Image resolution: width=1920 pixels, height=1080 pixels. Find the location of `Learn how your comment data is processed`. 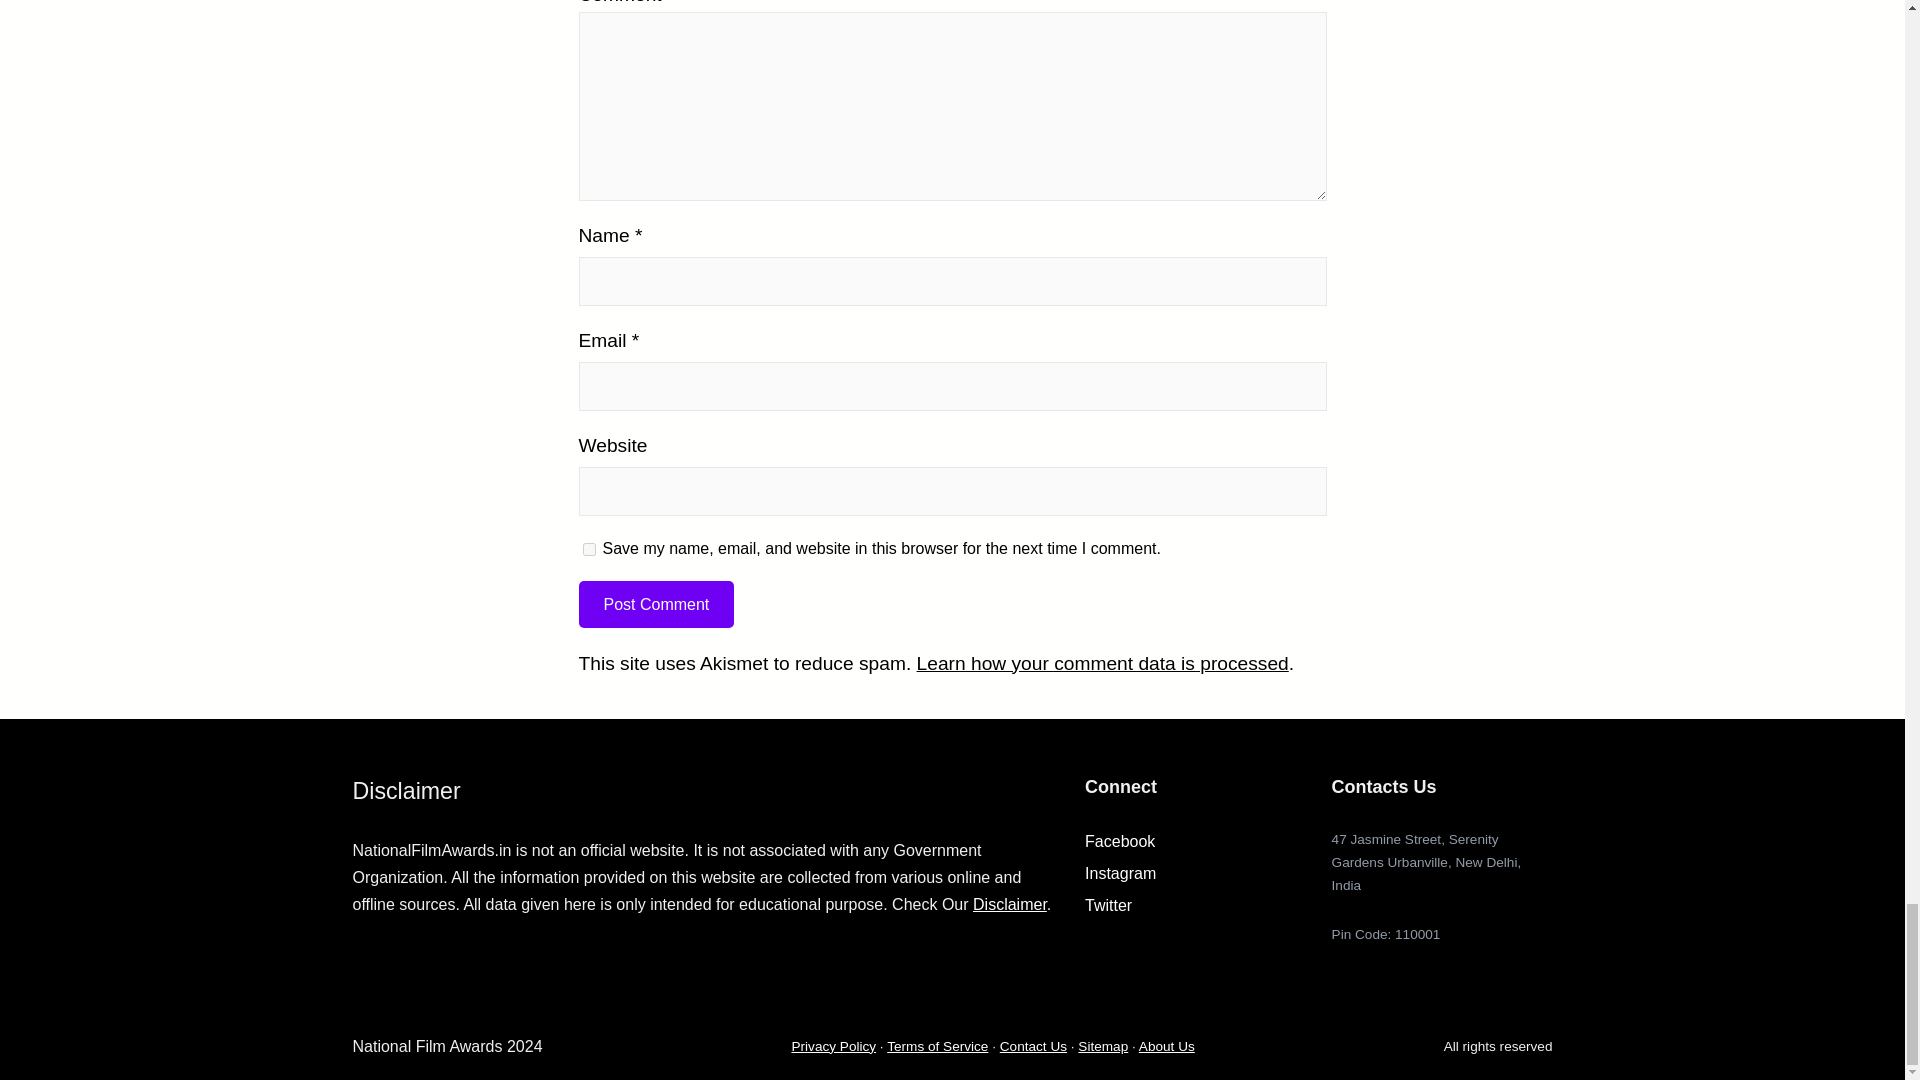

Learn how your comment data is processed is located at coordinates (1102, 663).